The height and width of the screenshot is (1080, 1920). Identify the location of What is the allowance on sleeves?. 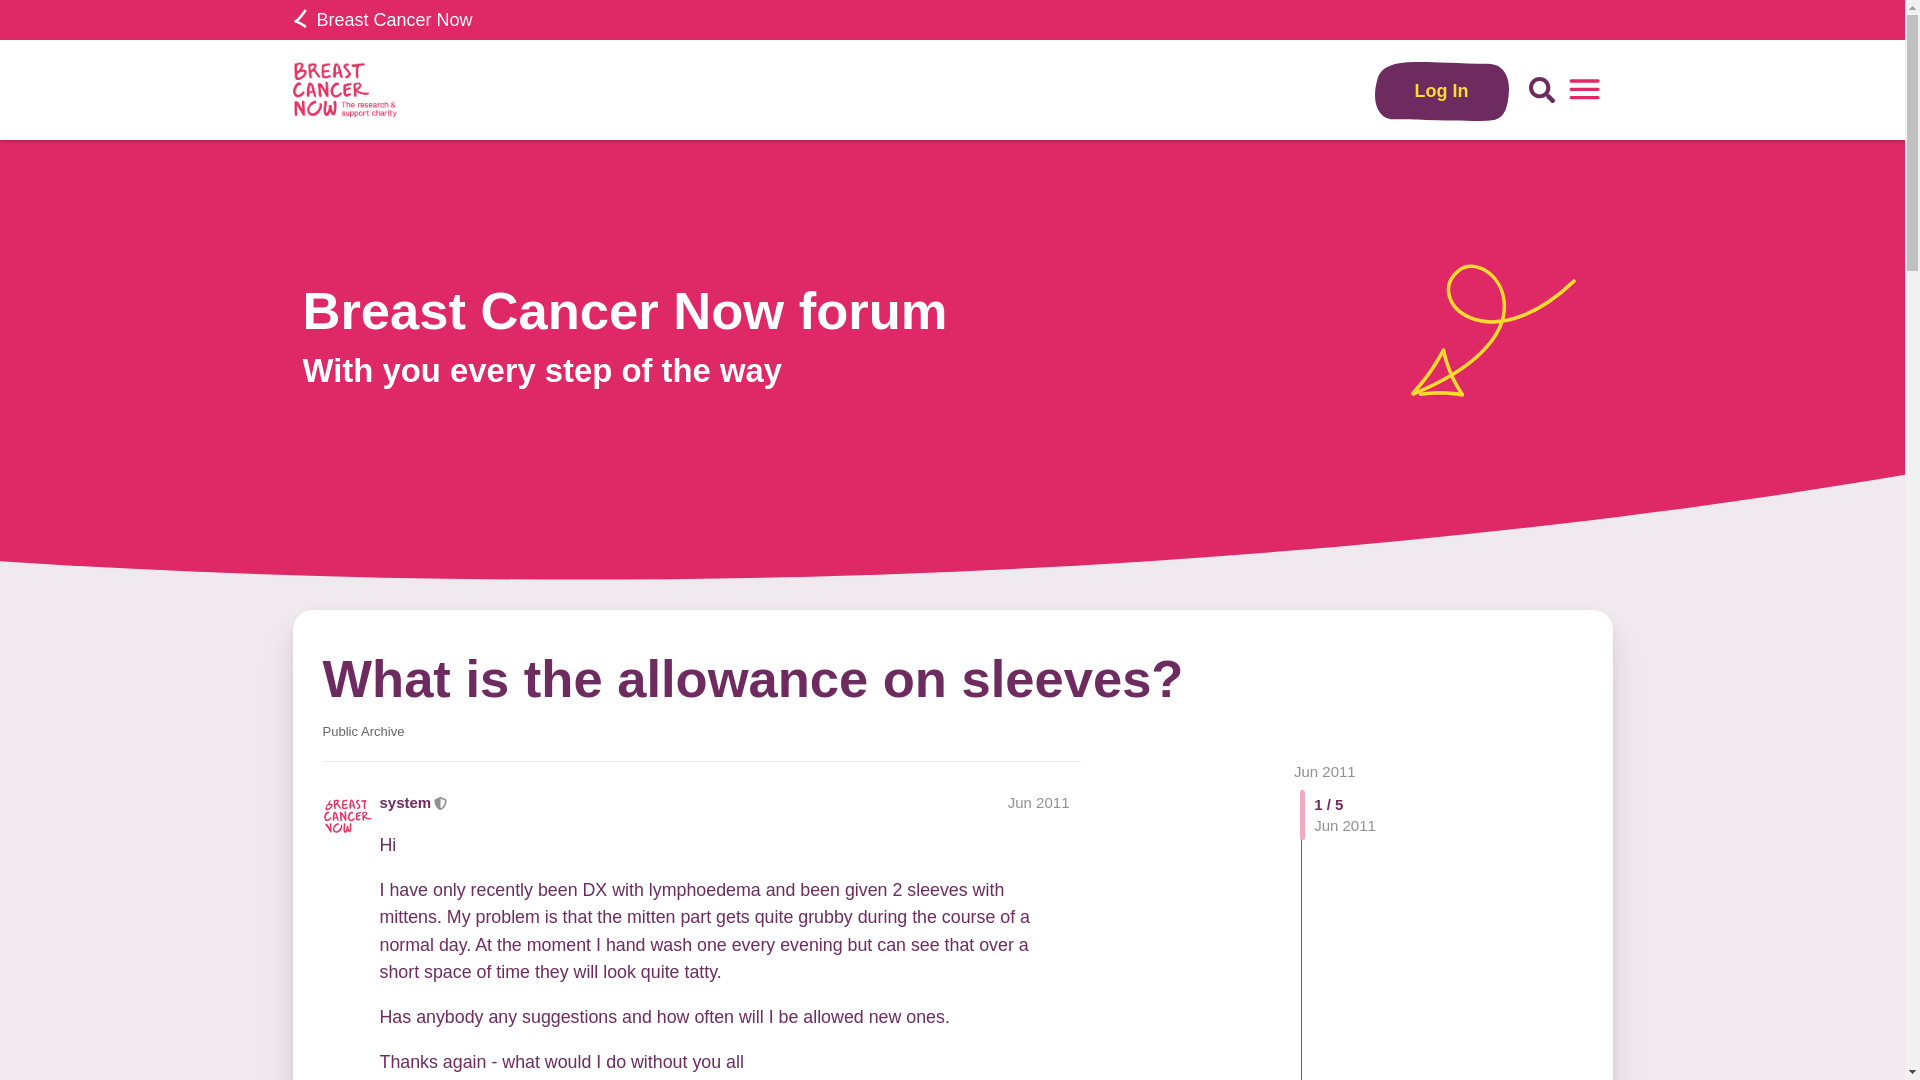
(752, 678).